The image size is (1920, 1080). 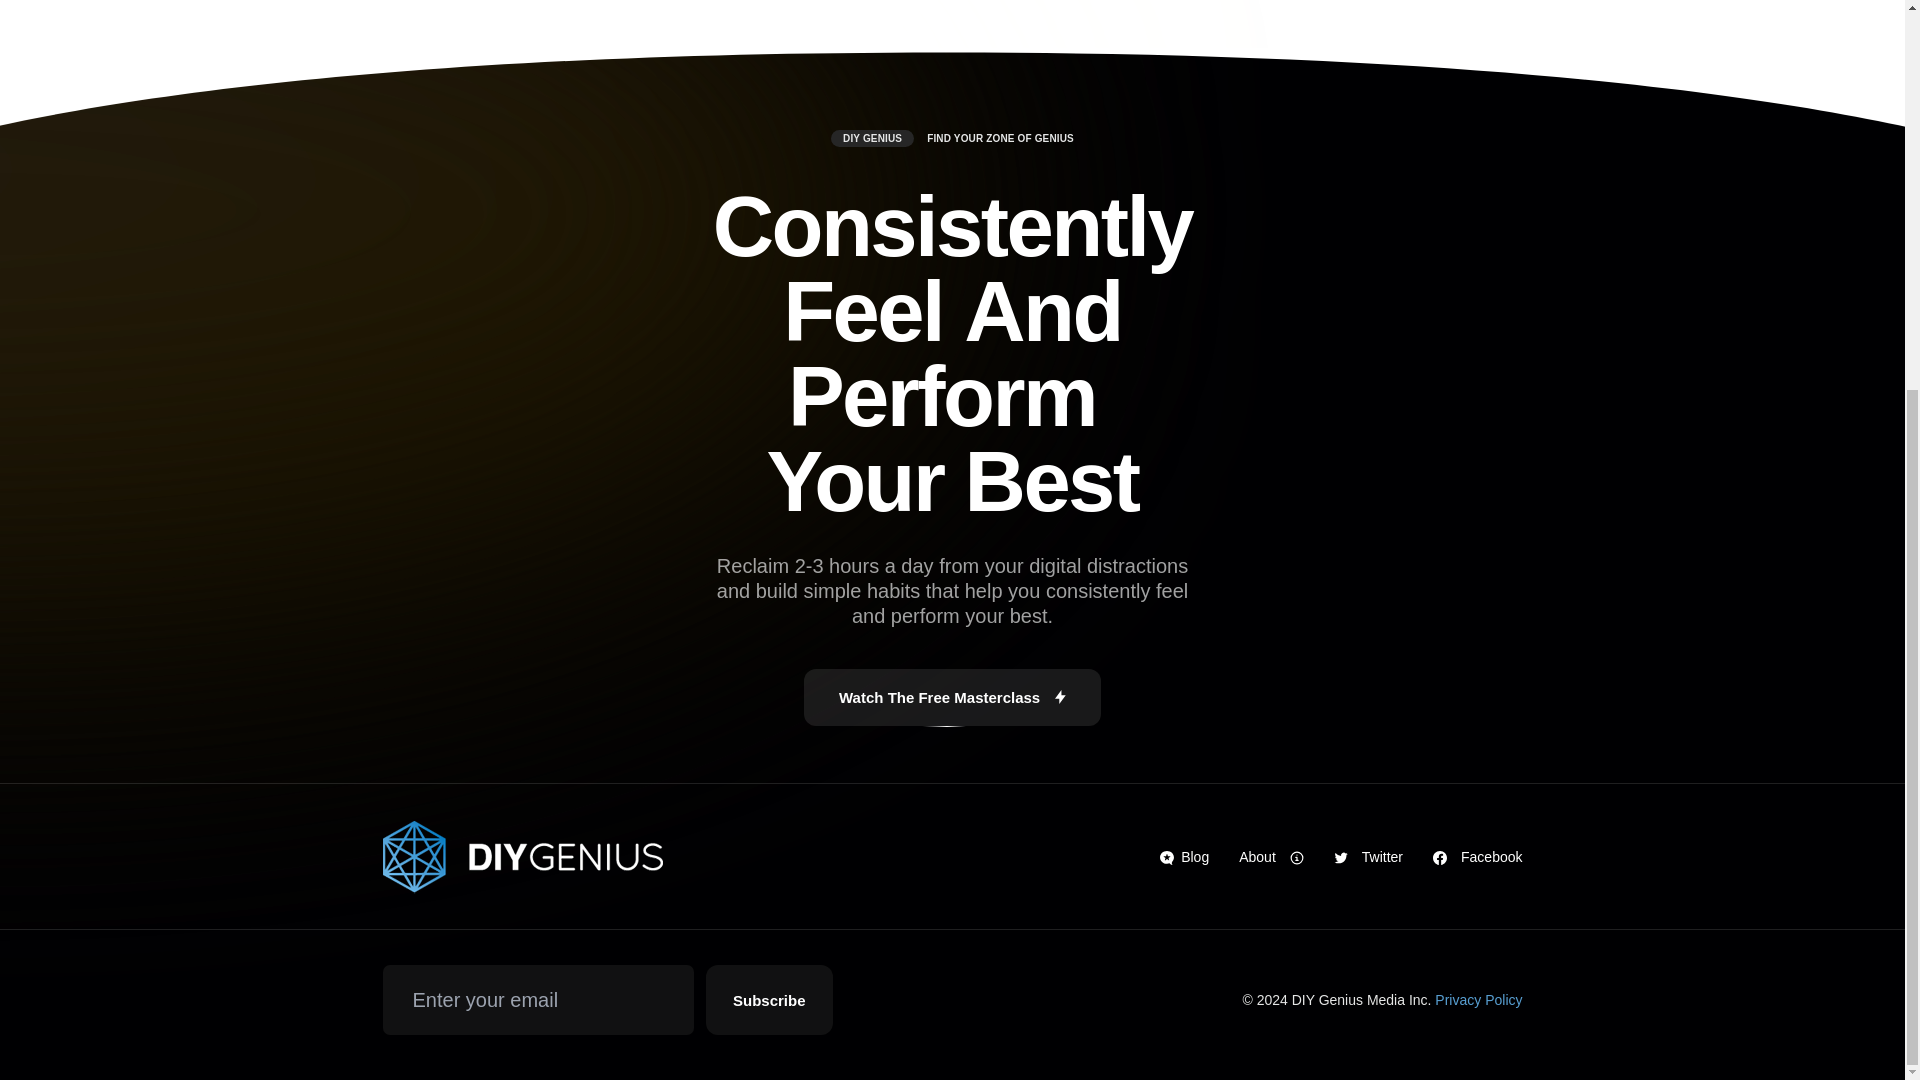 What do you see at coordinates (1368, 858) in the screenshot?
I see `Twitter` at bounding box center [1368, 858].